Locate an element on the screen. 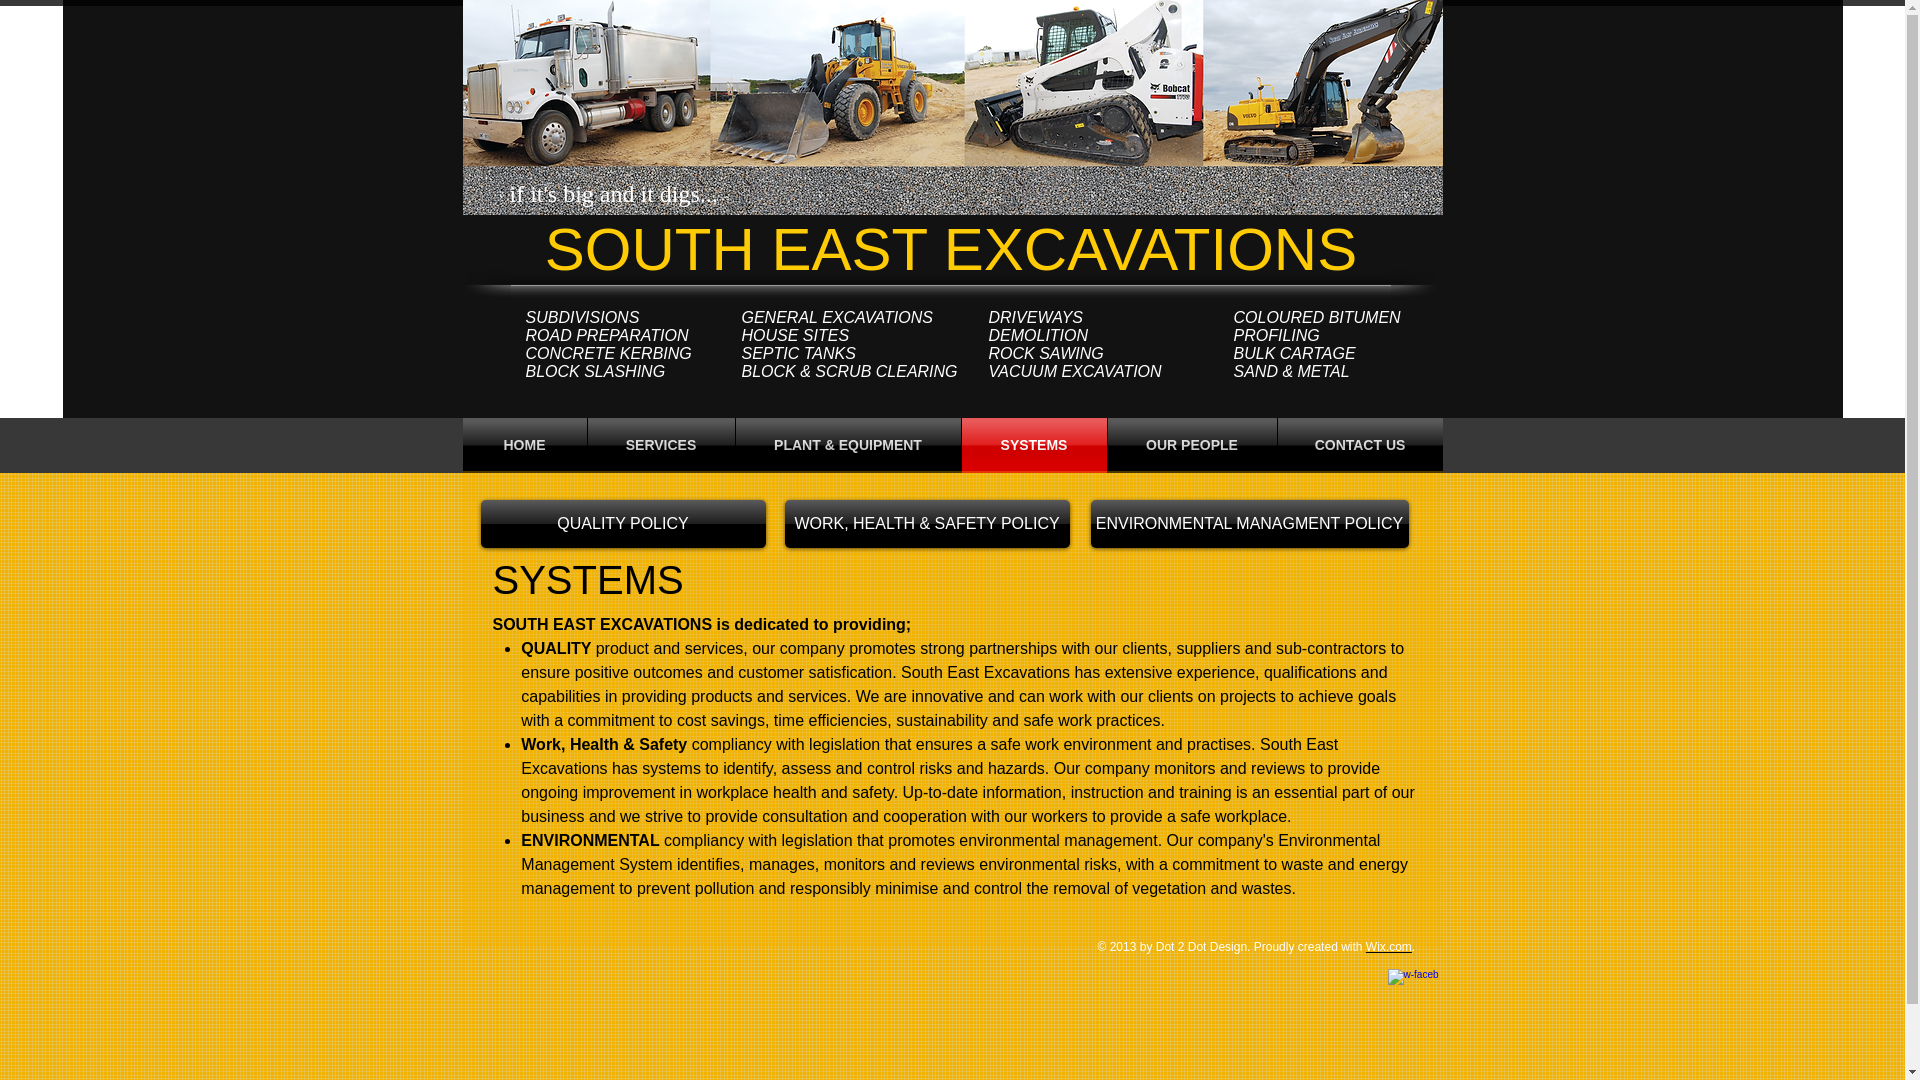 The width and height of the screenshot is (1920, 1080). ENVIRONMENTAL MANAGMENT POLICY is located at coordinates (1248, 524).